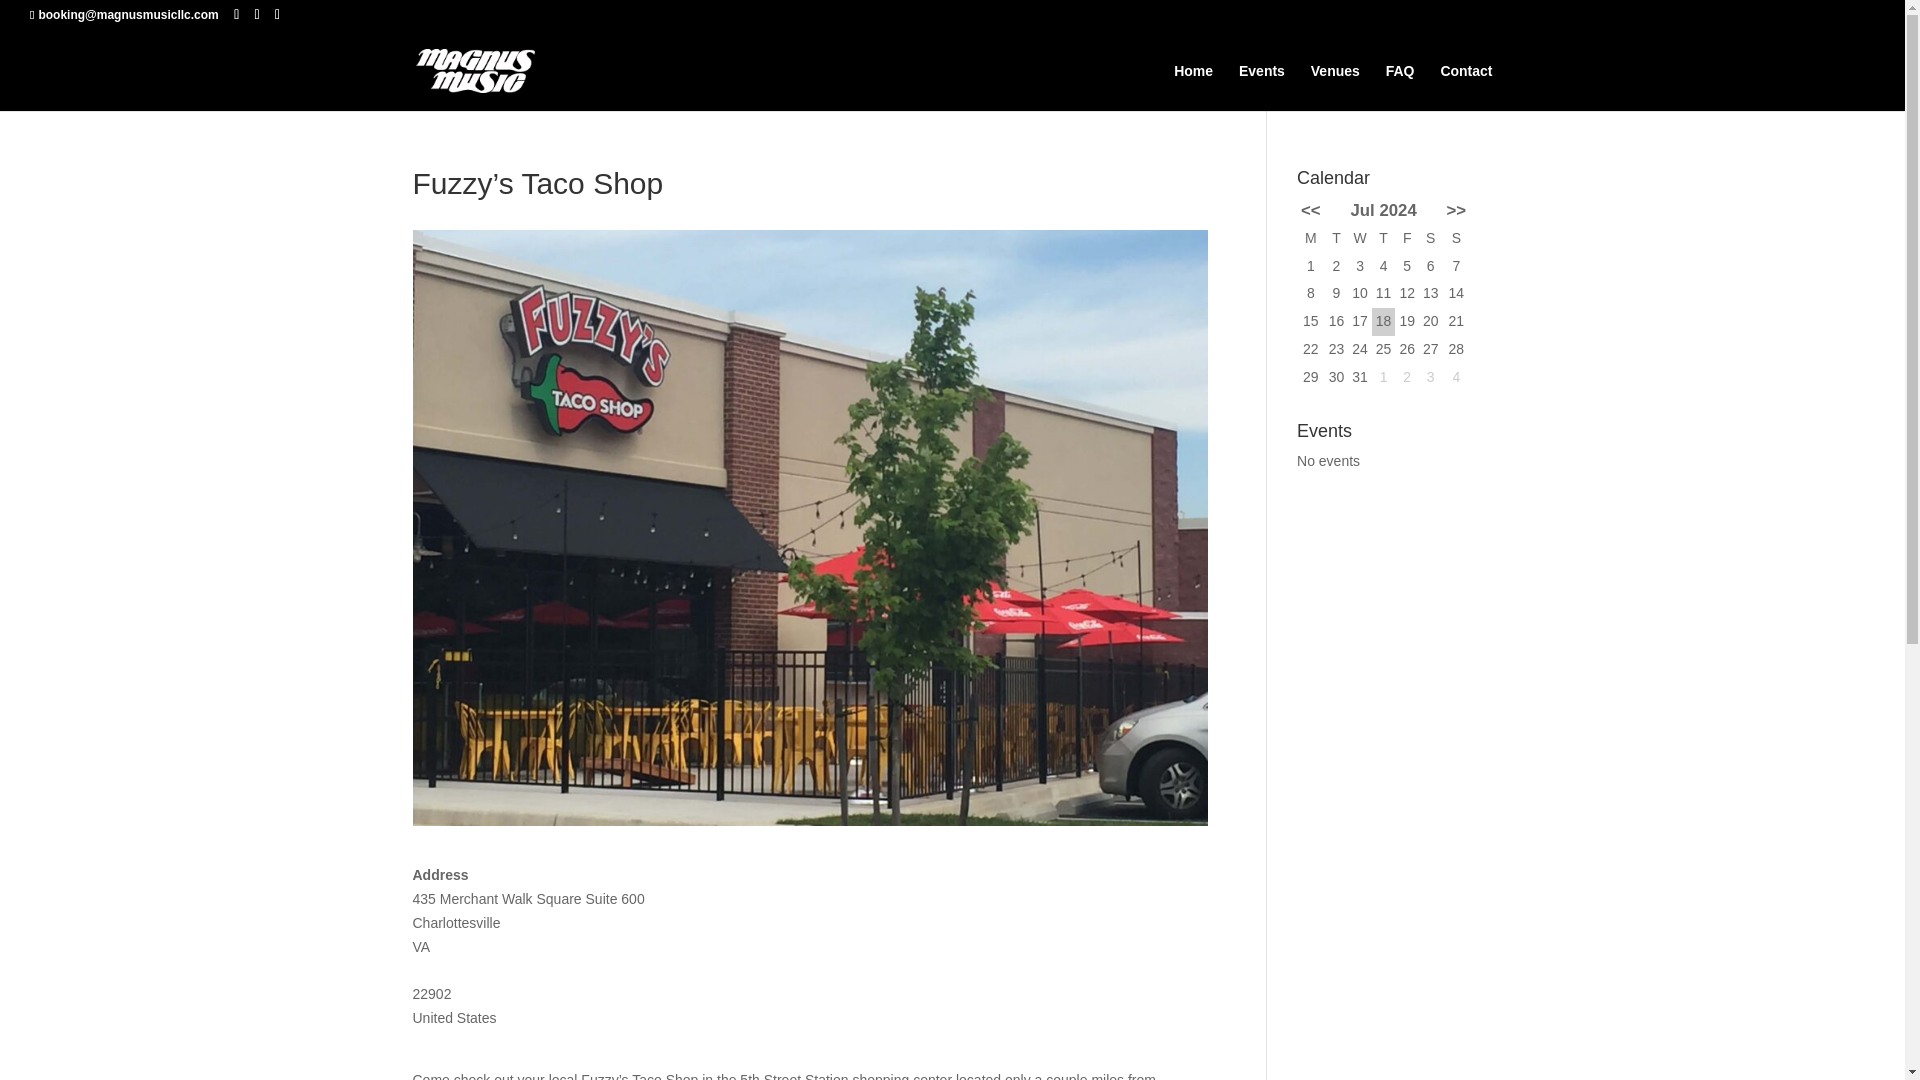 Image resolution: width=1920 pixels, height=1080 pixels. I want to click on Contact, so click(1466, 87).